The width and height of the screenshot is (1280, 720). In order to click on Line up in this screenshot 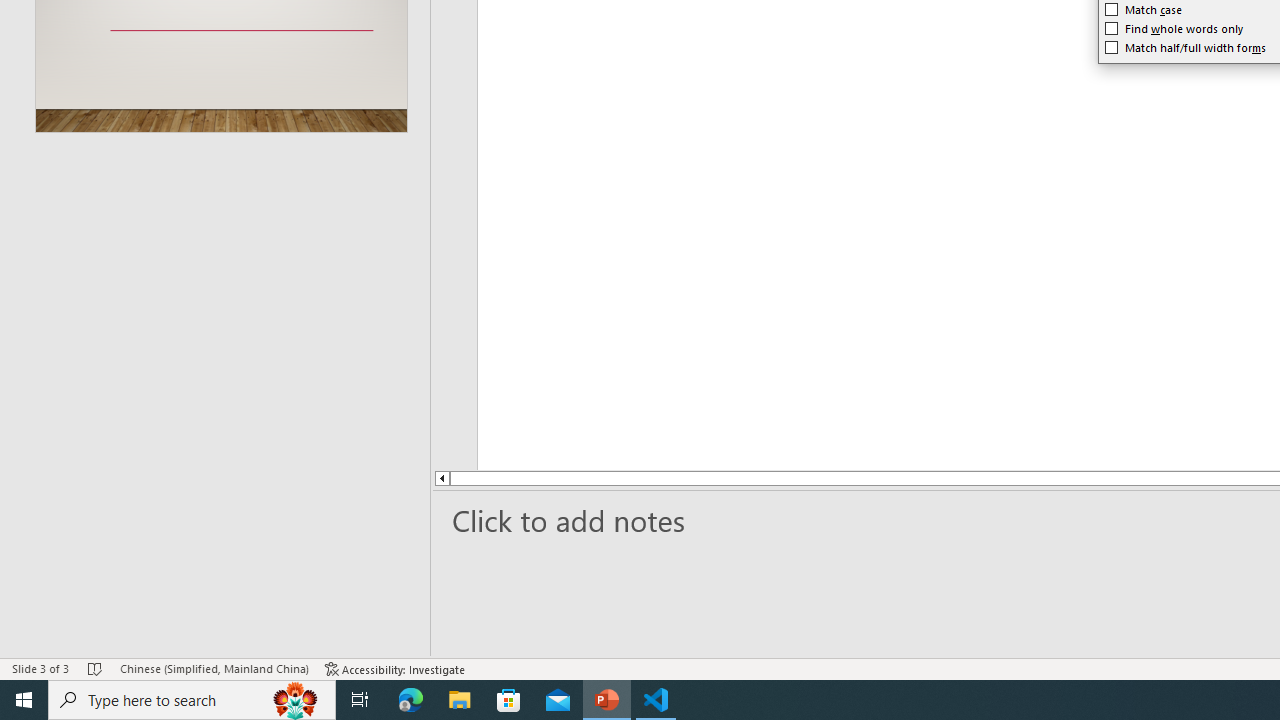, I will do `click(382, 478)`.